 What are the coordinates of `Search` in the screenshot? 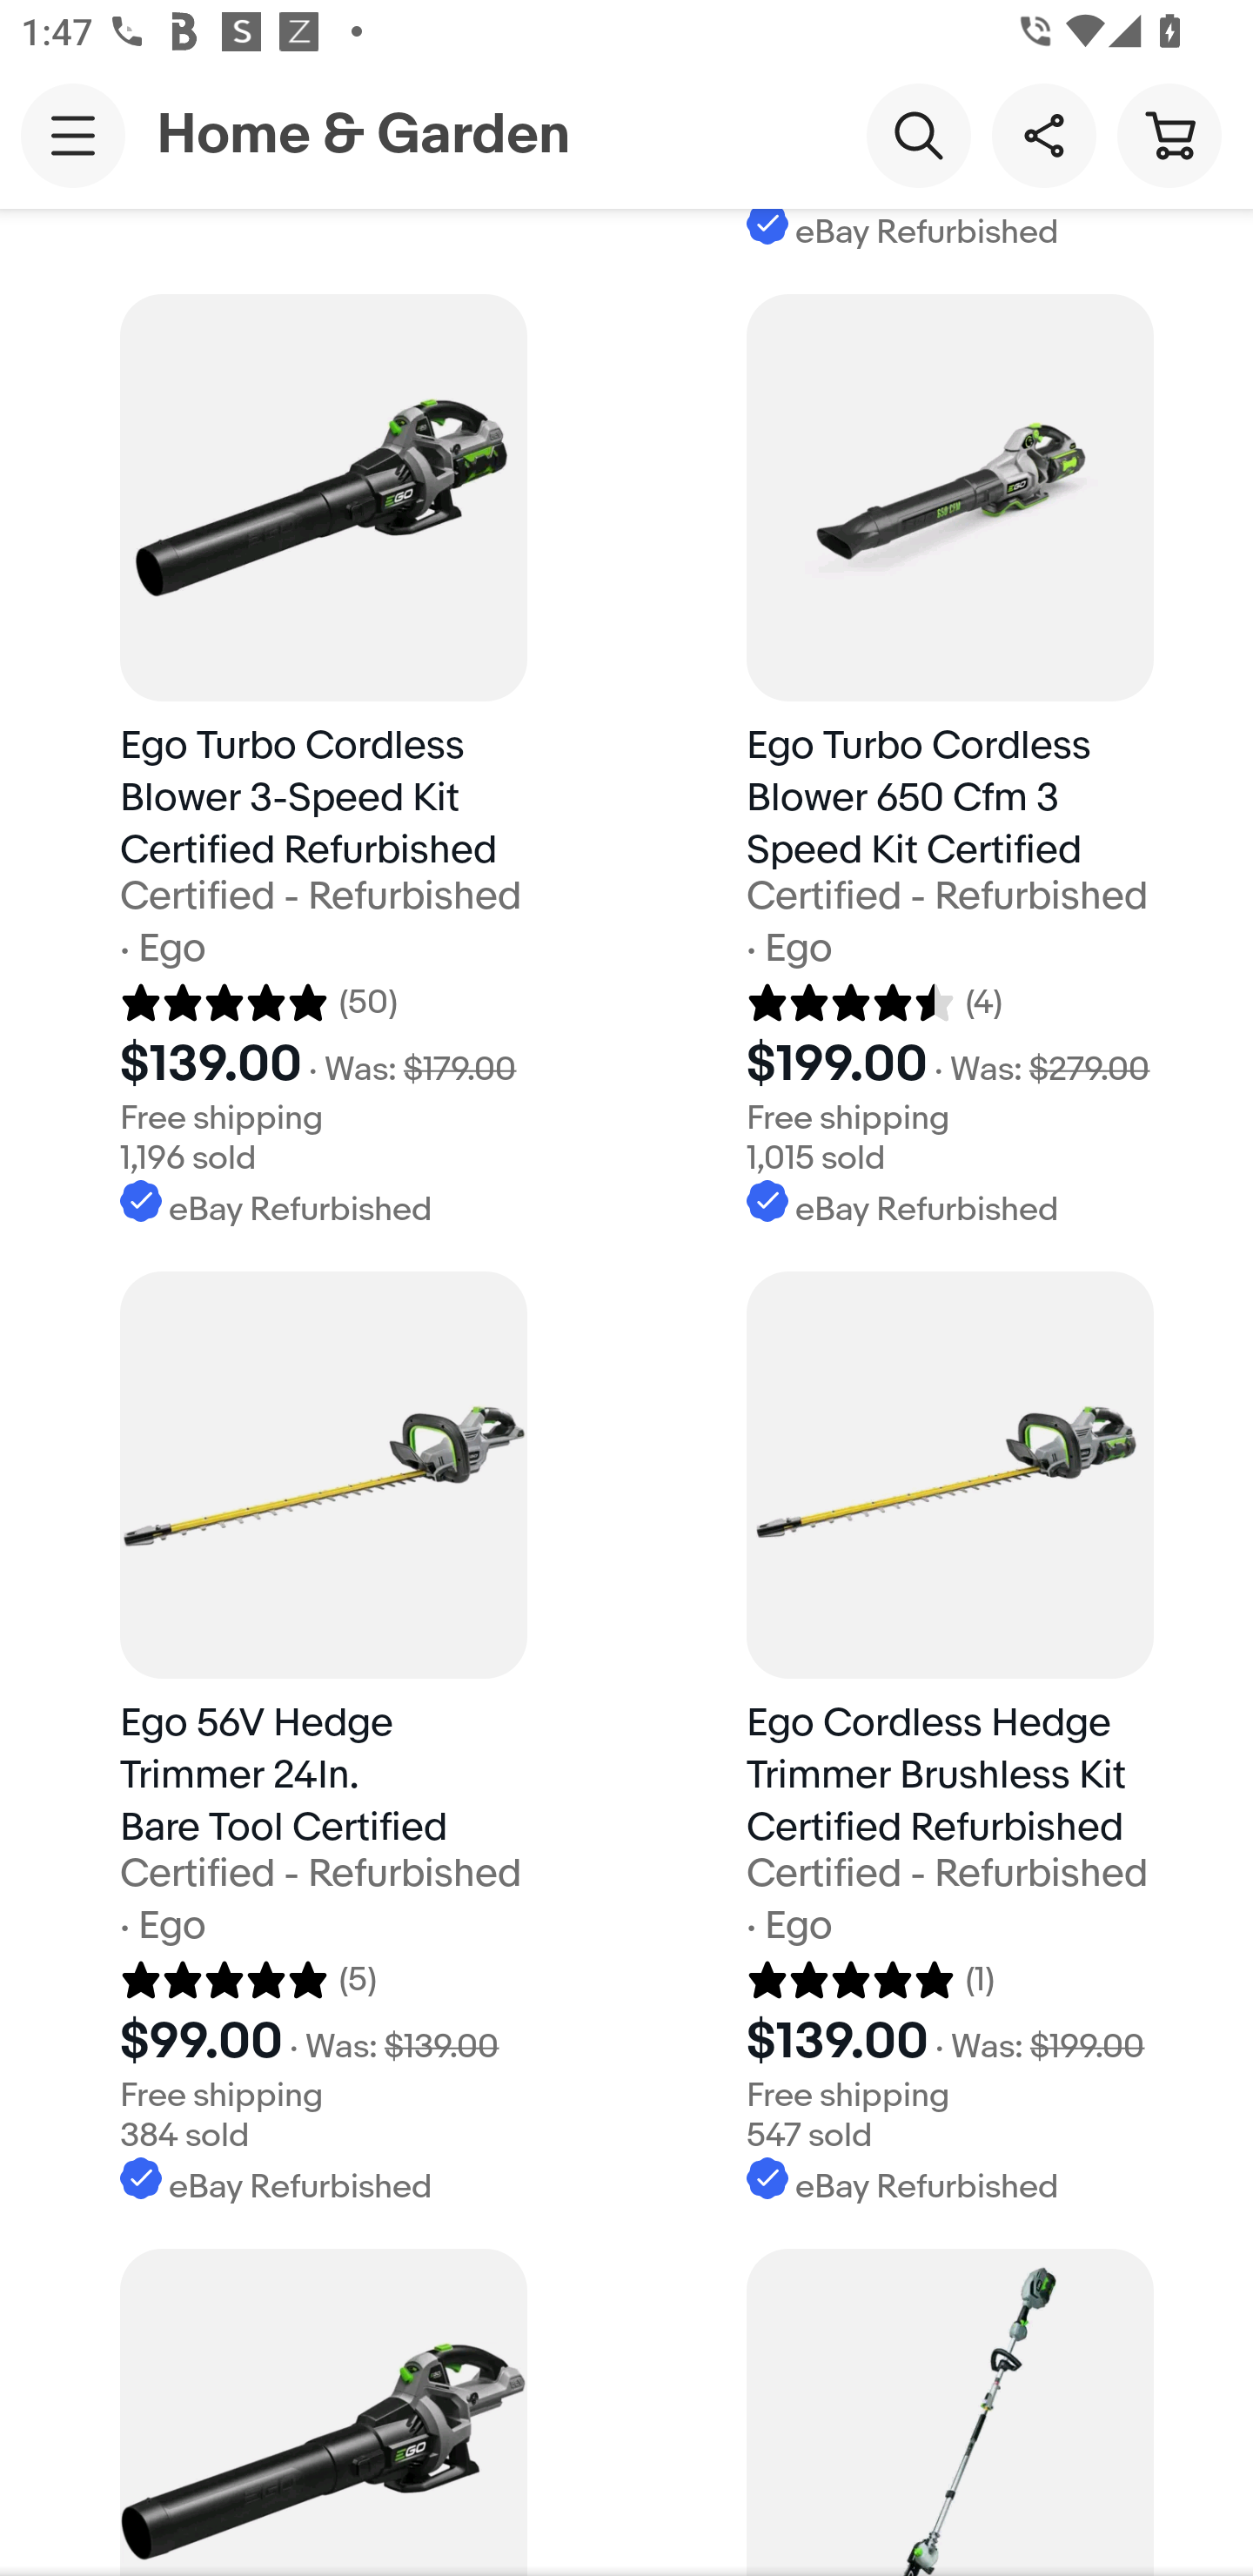 It's located at (918, 134).